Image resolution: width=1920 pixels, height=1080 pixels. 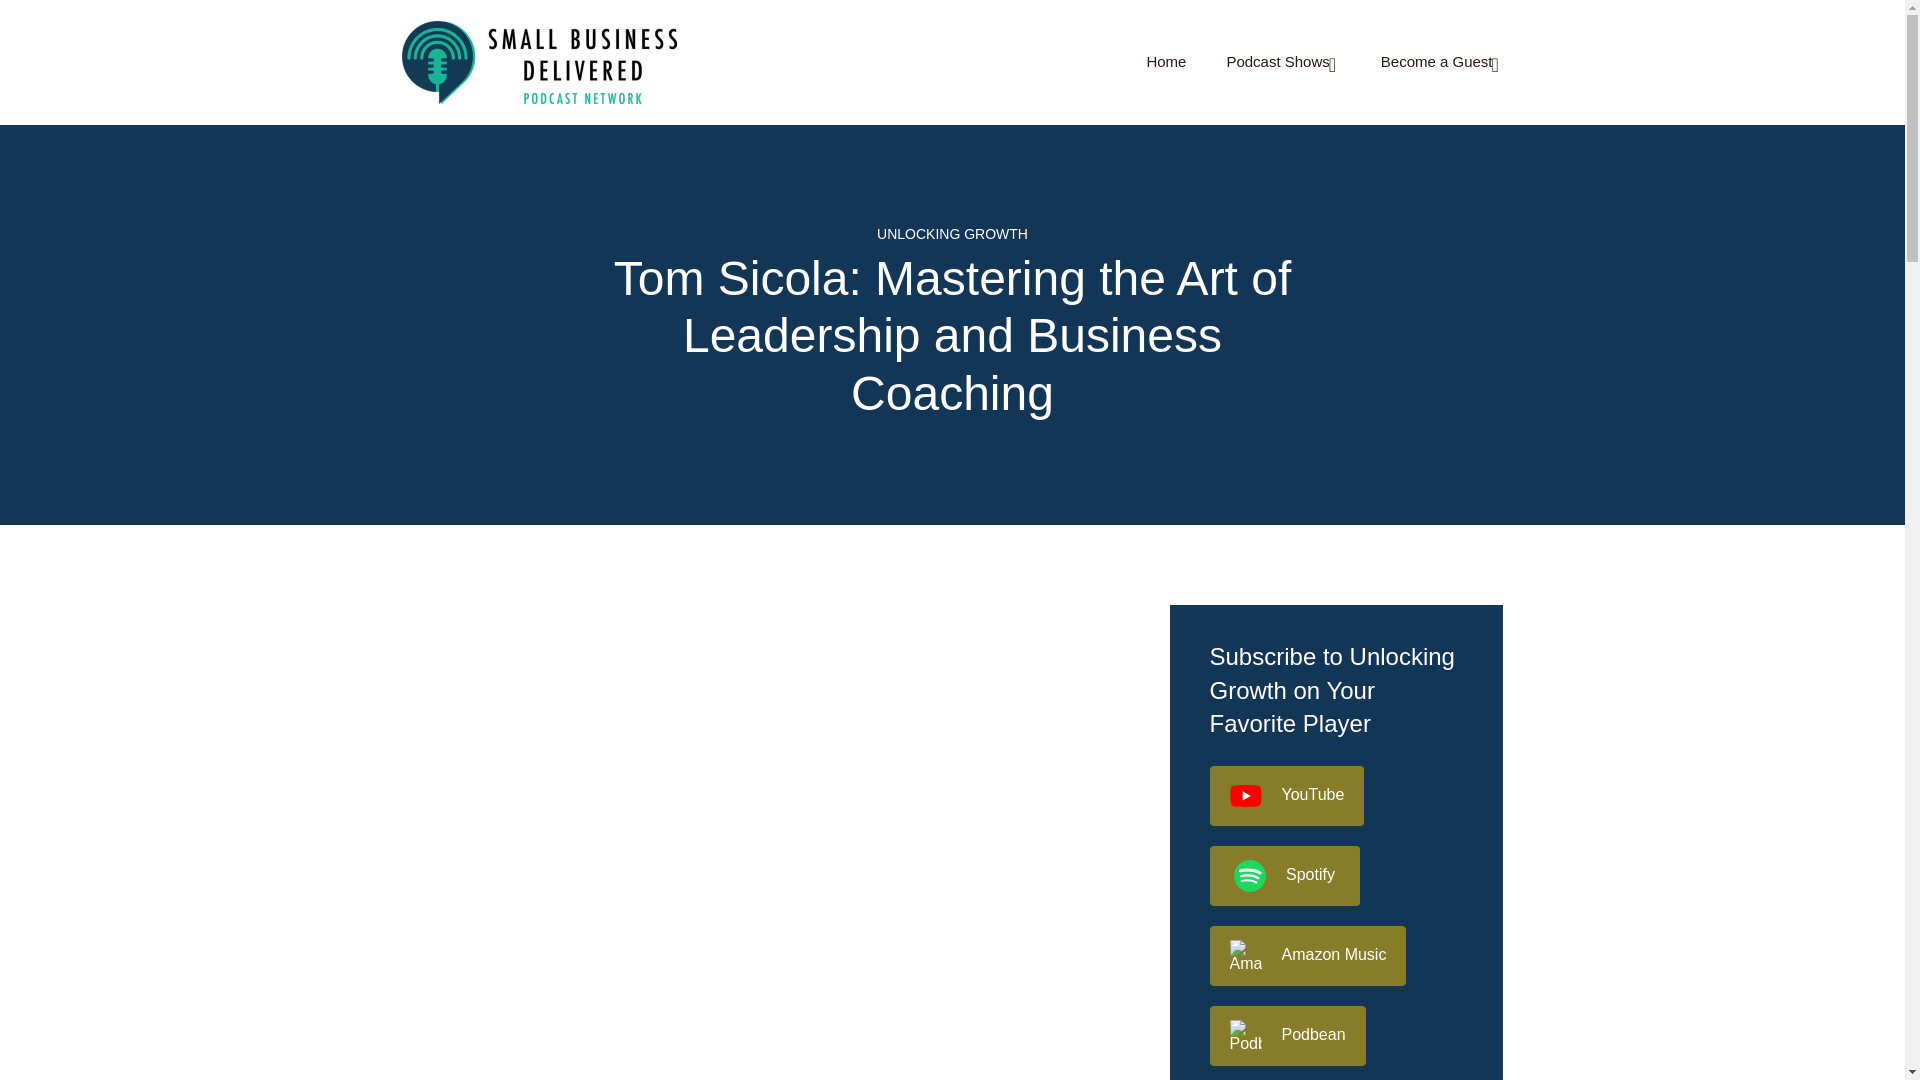 I want to click on Home, so click(x=1166, y=62).